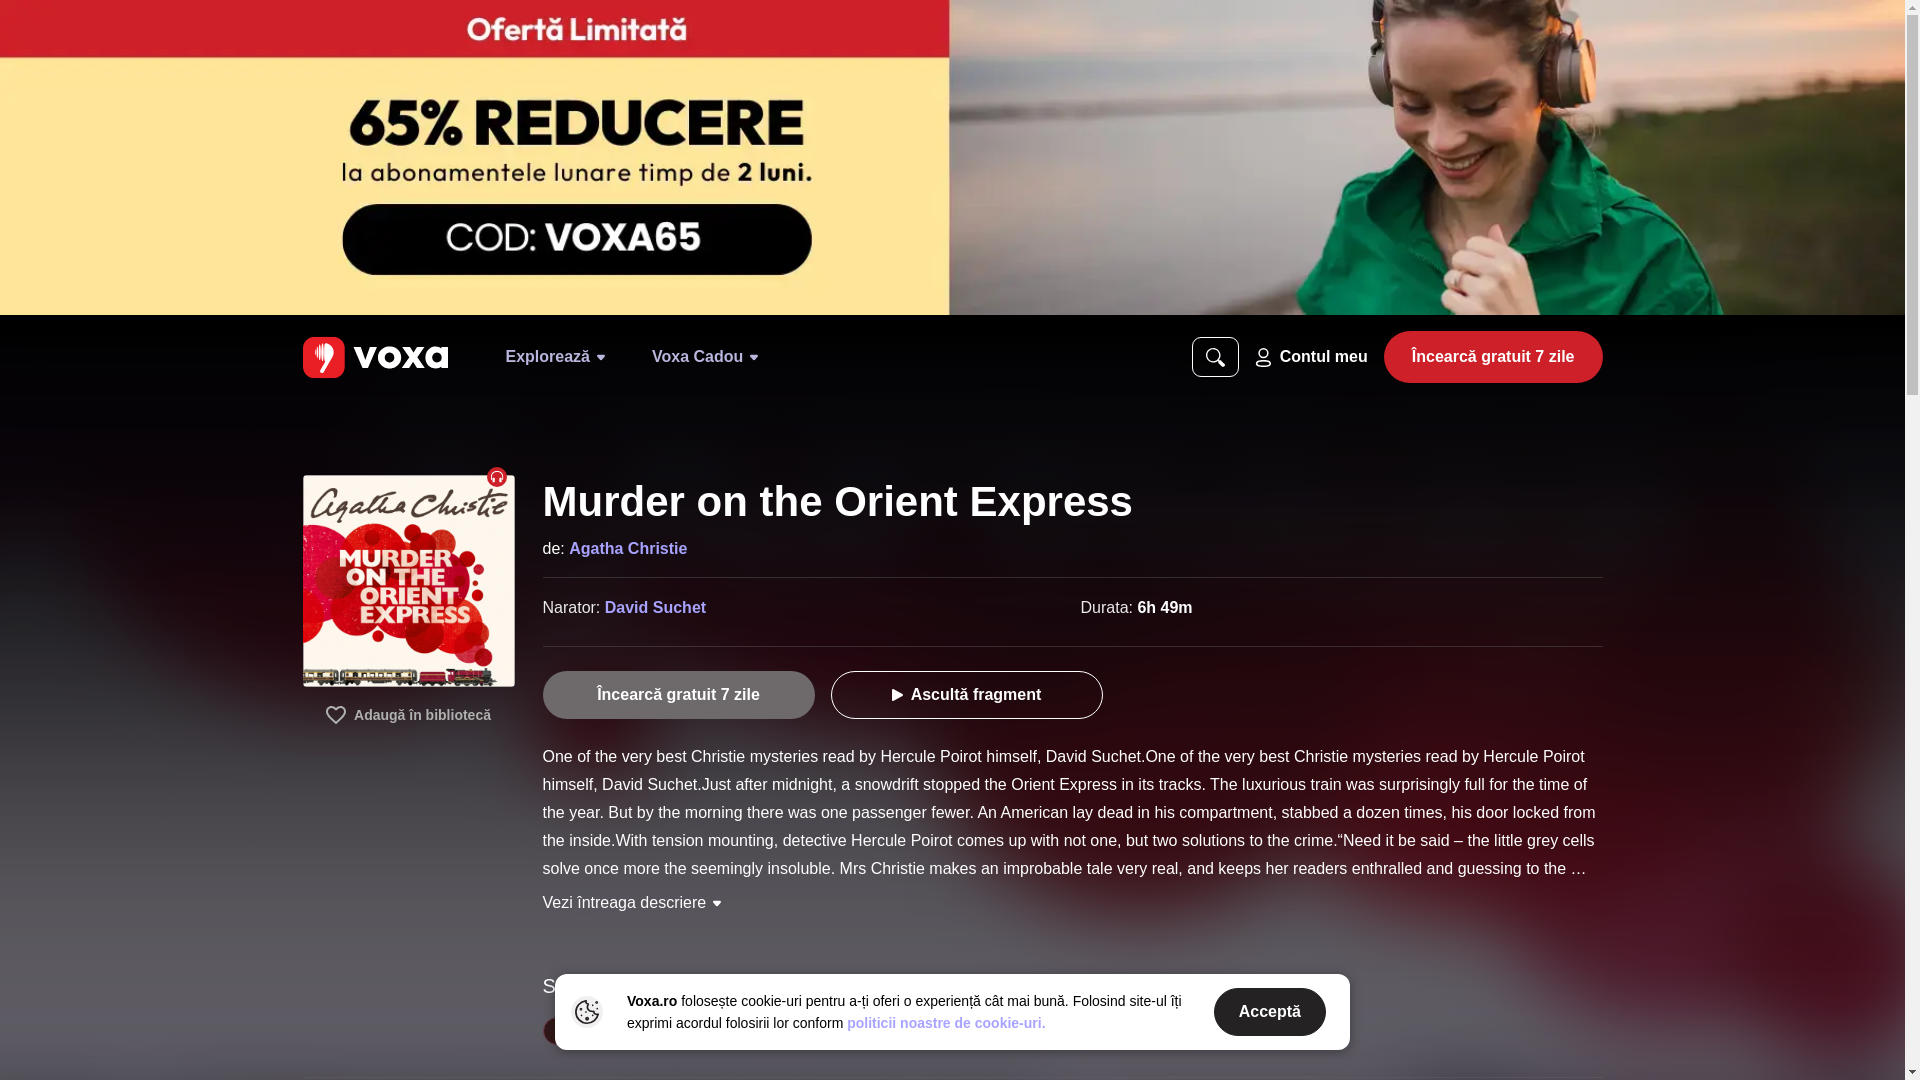 The width and height of the screenshot is (1920, 1080). I want to click on Contemporary and modern literature, so click(668, 1031).